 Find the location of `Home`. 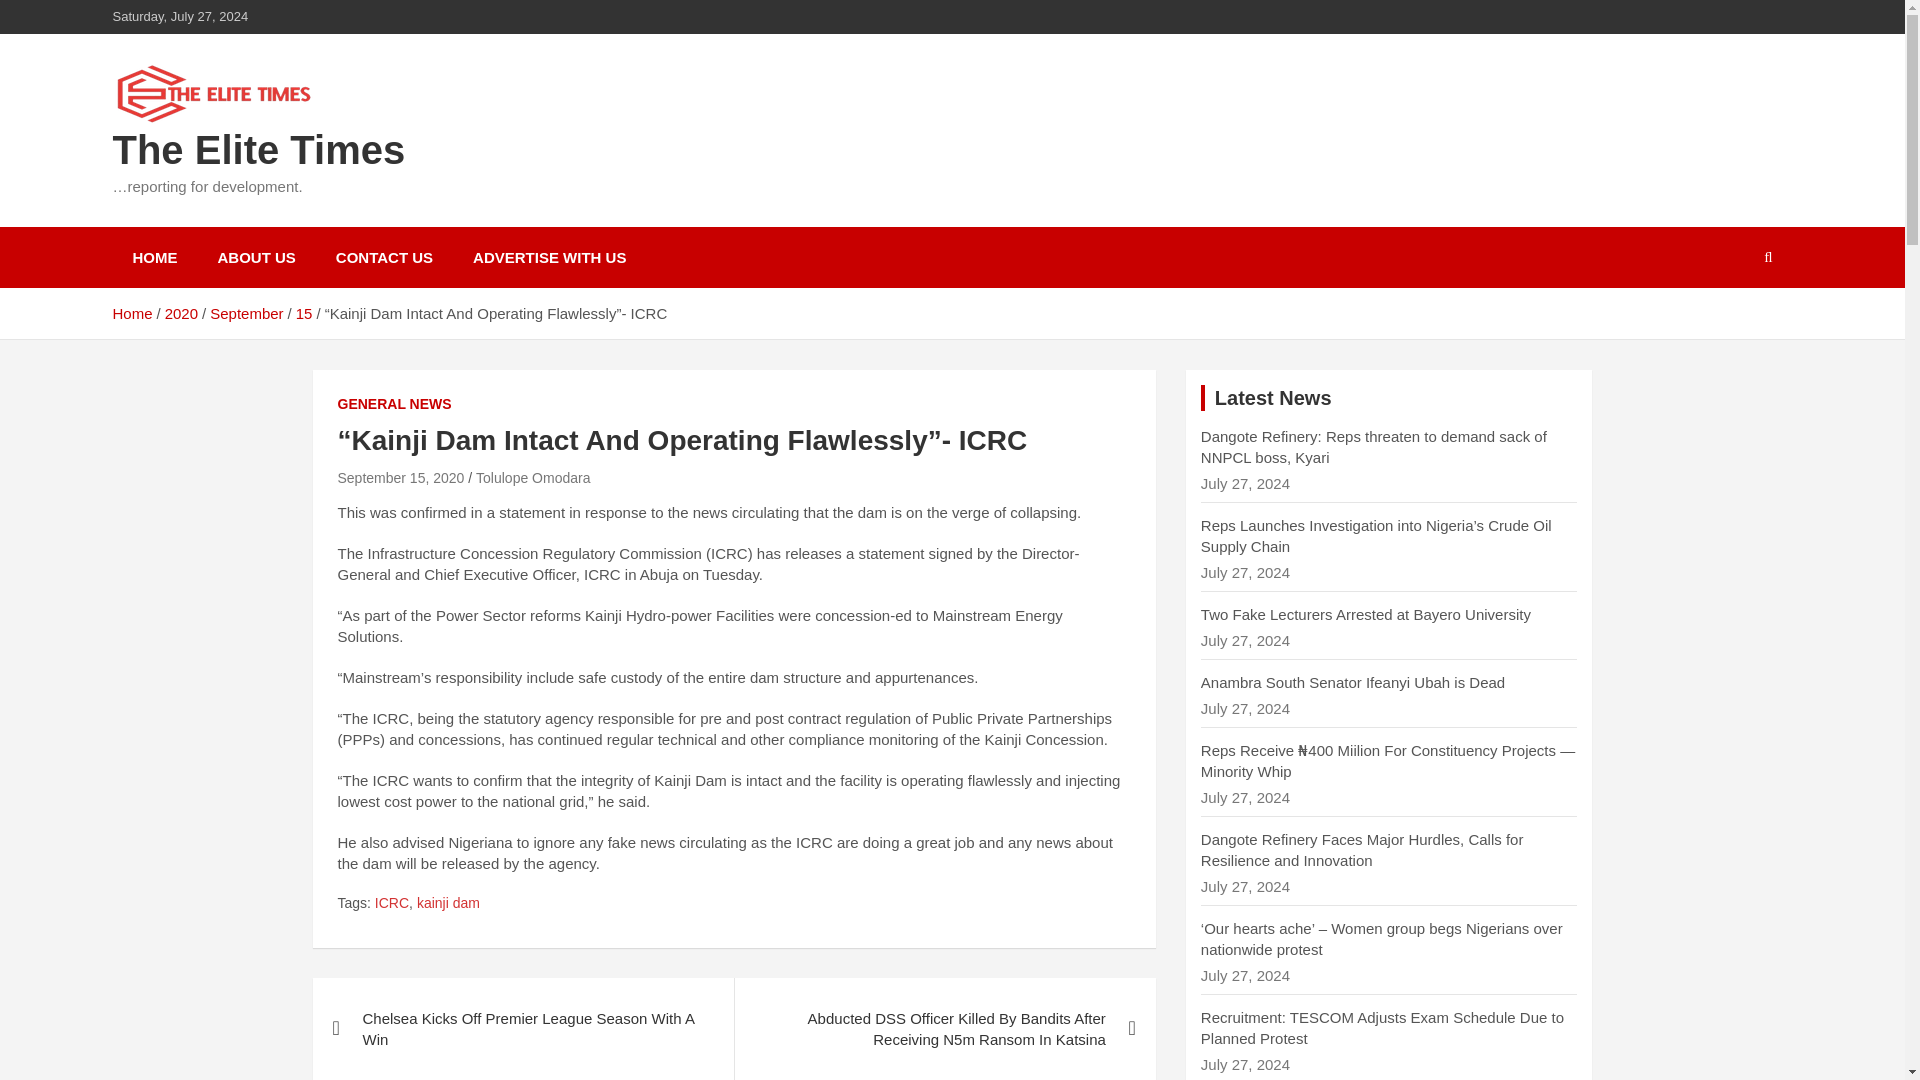

Home is located at coordinates (131, 312).